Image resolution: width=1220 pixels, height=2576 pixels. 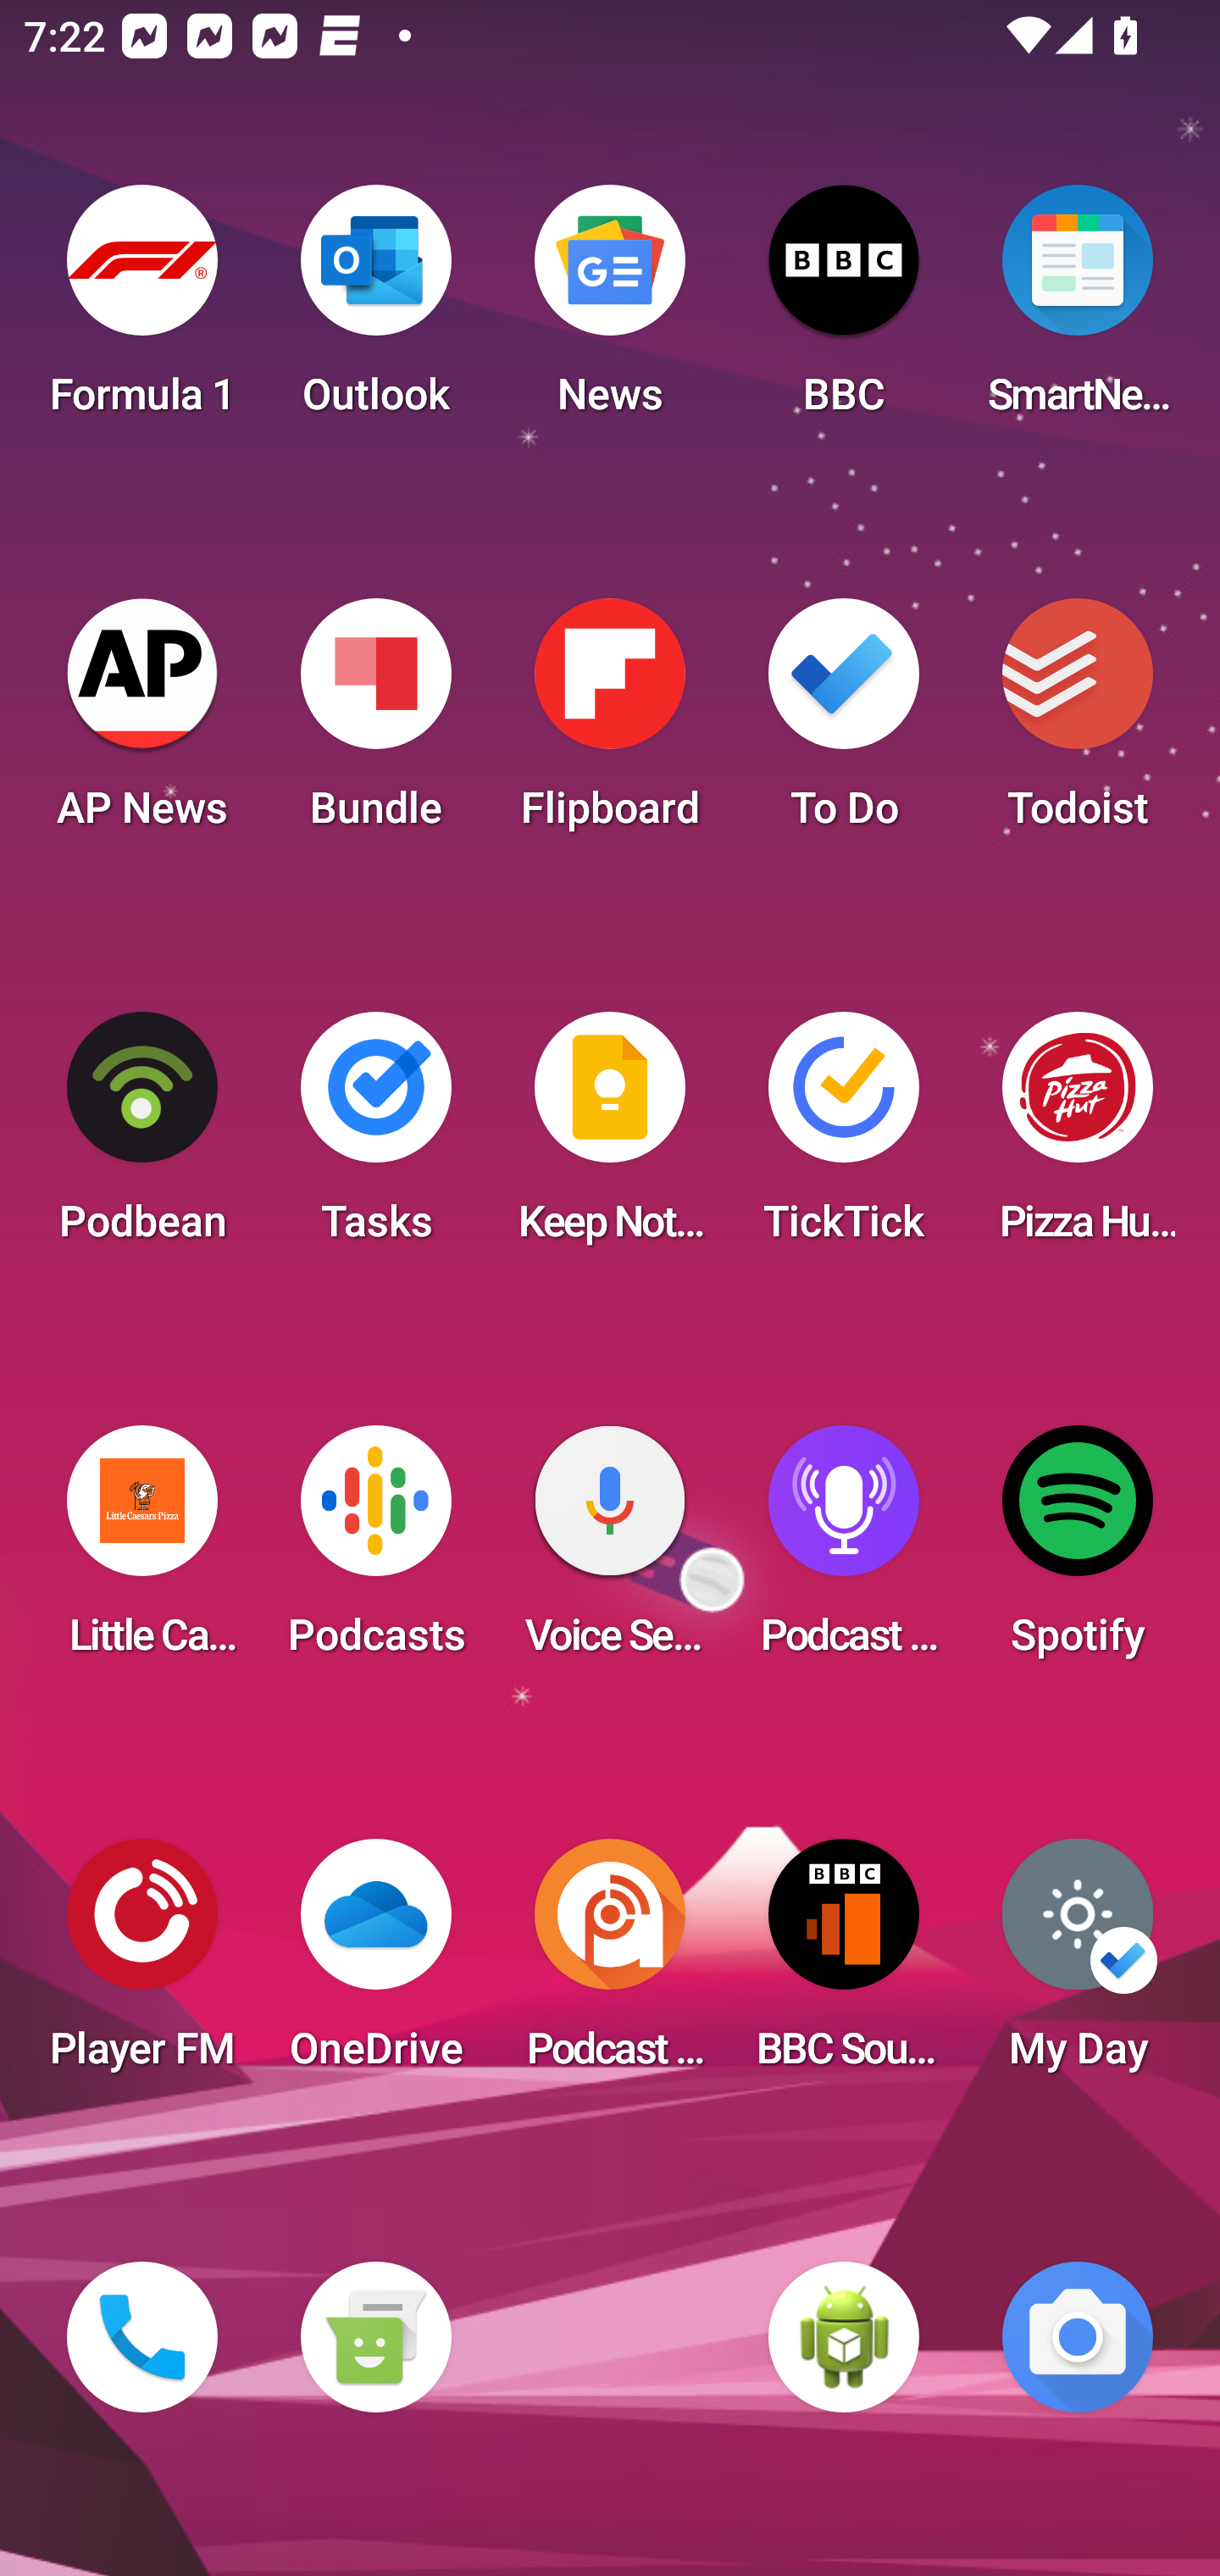 What do you see at coordinates (375, 1551) in the screenshot?
I see `Podcasts` at bounding box center [375, 1551].